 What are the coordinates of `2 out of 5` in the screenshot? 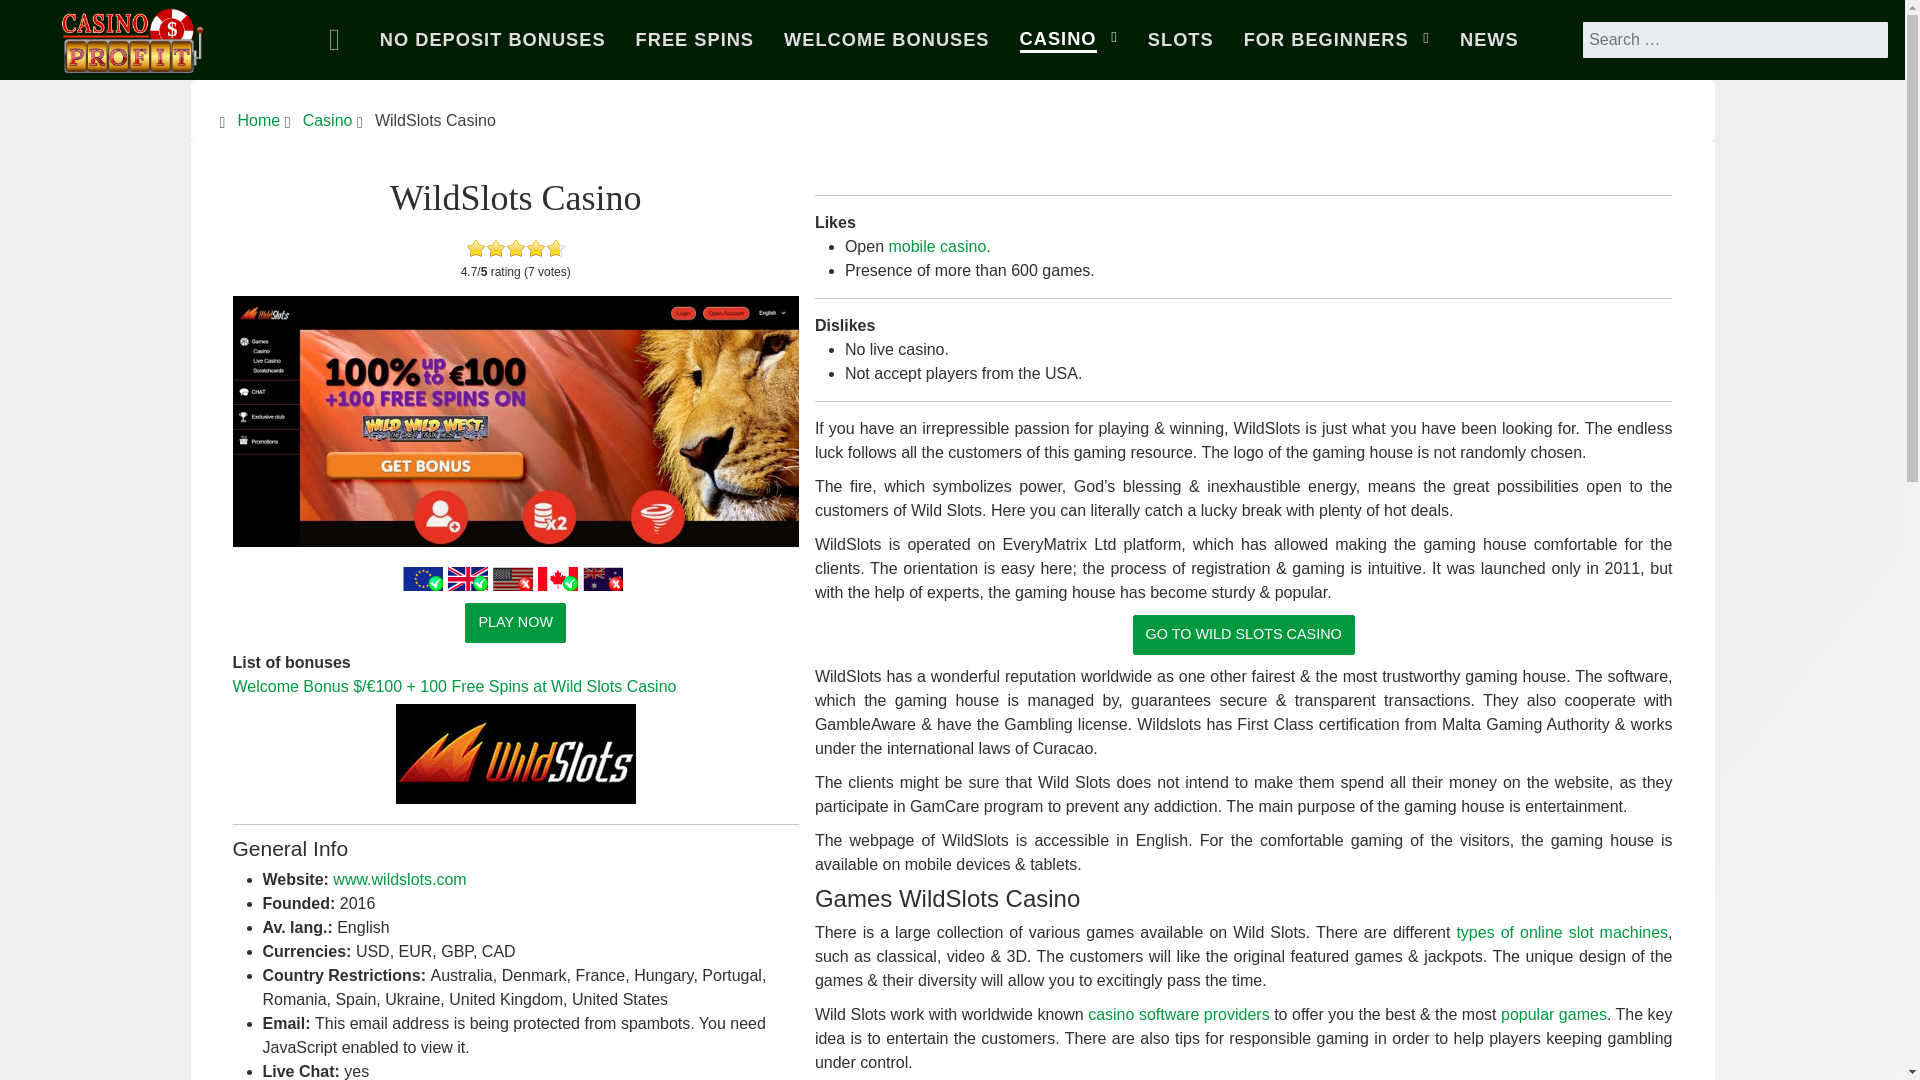 It's located at (486, 248).